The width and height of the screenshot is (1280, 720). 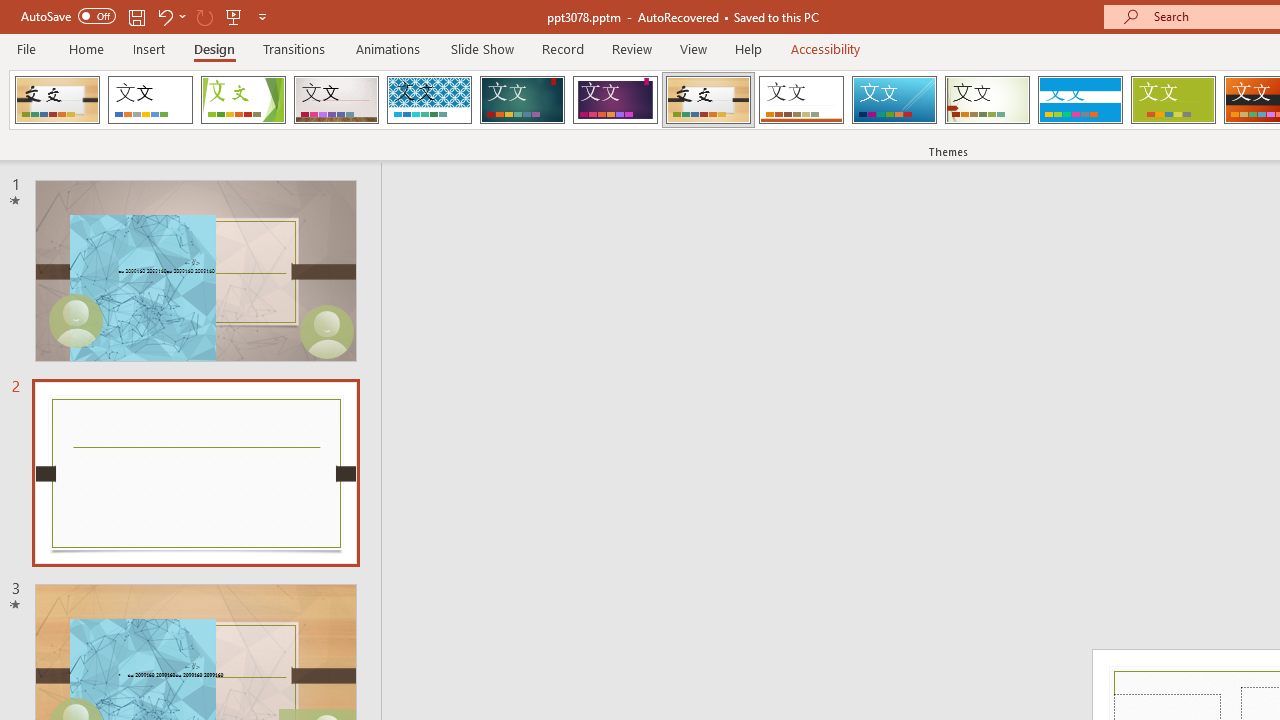 What do you see at coordinates (336, 100) in the screenshot?
I see `Gallery` at bounding box center [336, 100].